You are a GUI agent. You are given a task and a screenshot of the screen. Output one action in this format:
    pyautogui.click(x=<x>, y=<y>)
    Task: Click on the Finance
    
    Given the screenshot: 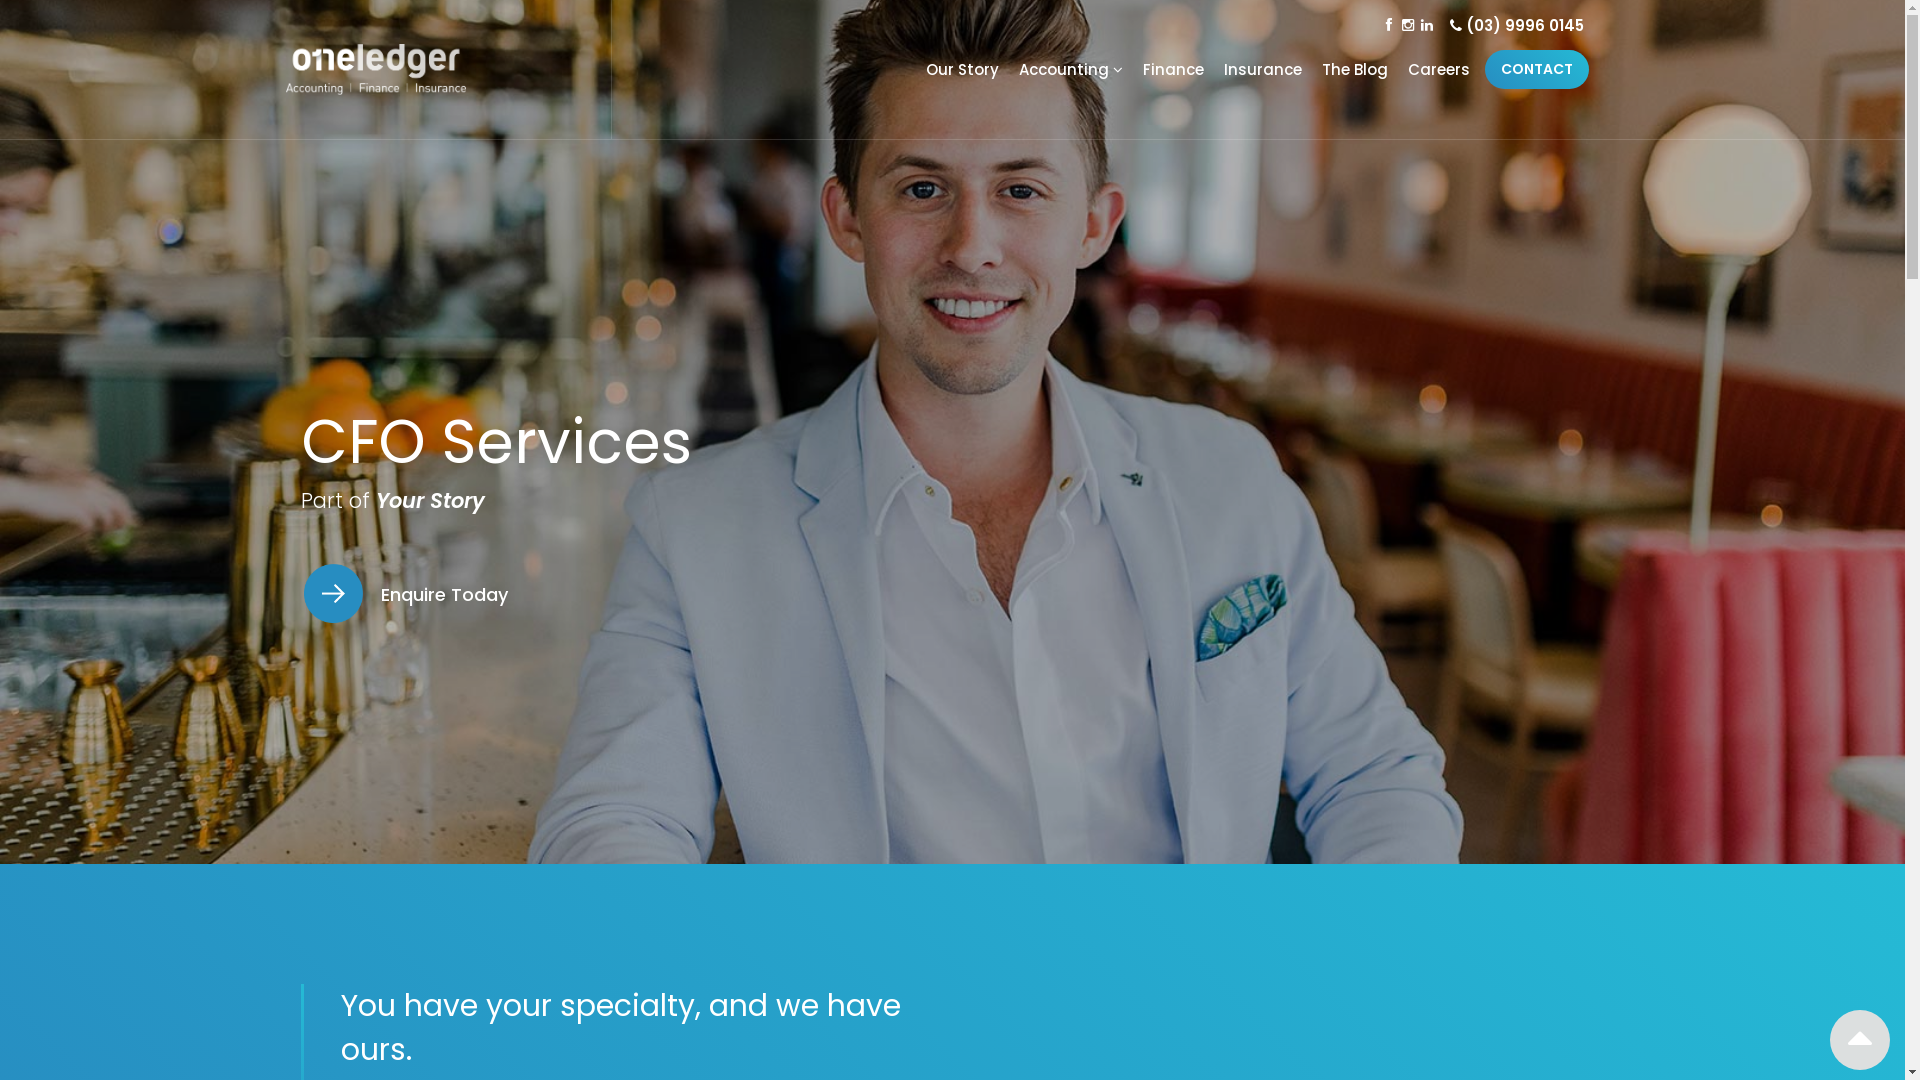 What is the action you would take?
    pyautogui.click(x=1168, y=70)
    